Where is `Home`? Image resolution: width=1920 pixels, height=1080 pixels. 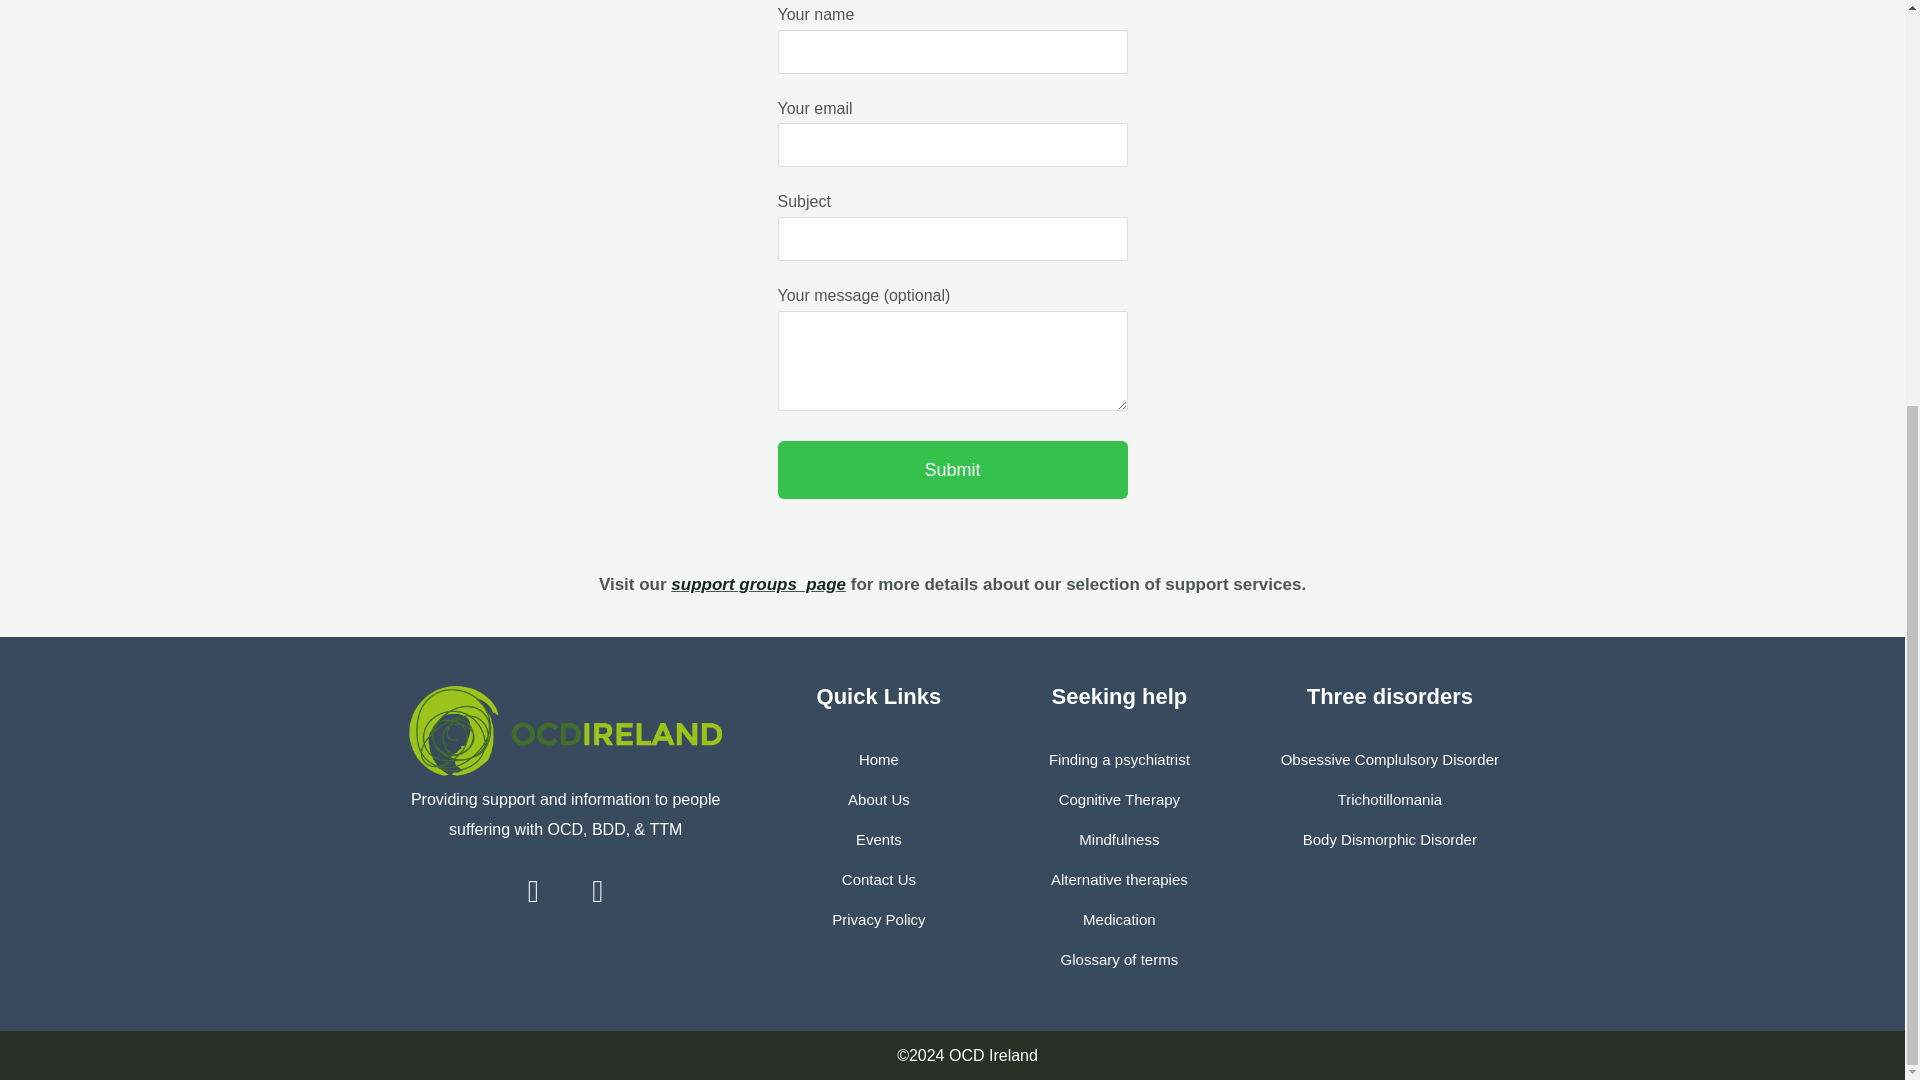
Home is located at coordinates (878, 759).